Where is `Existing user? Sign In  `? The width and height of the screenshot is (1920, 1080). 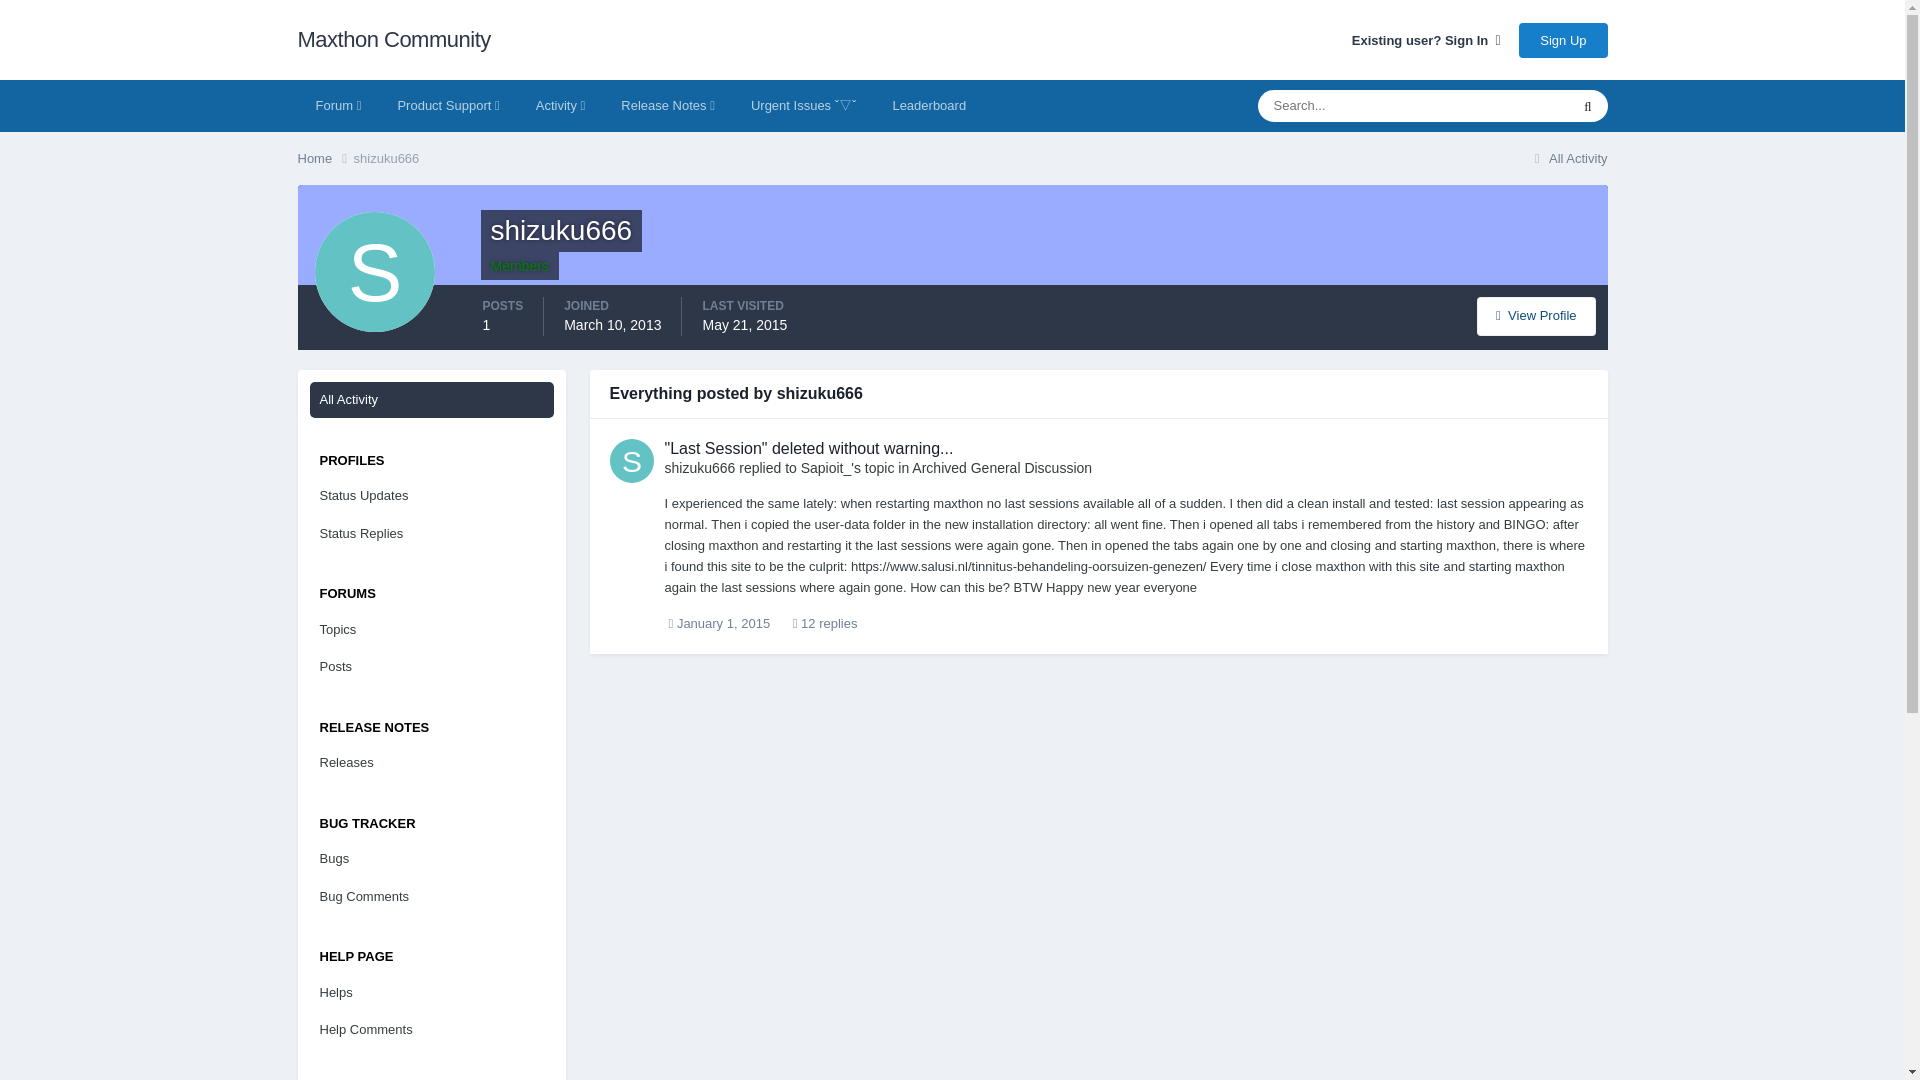
Existing user? Sign In   is located at coordinates (1426, 40).